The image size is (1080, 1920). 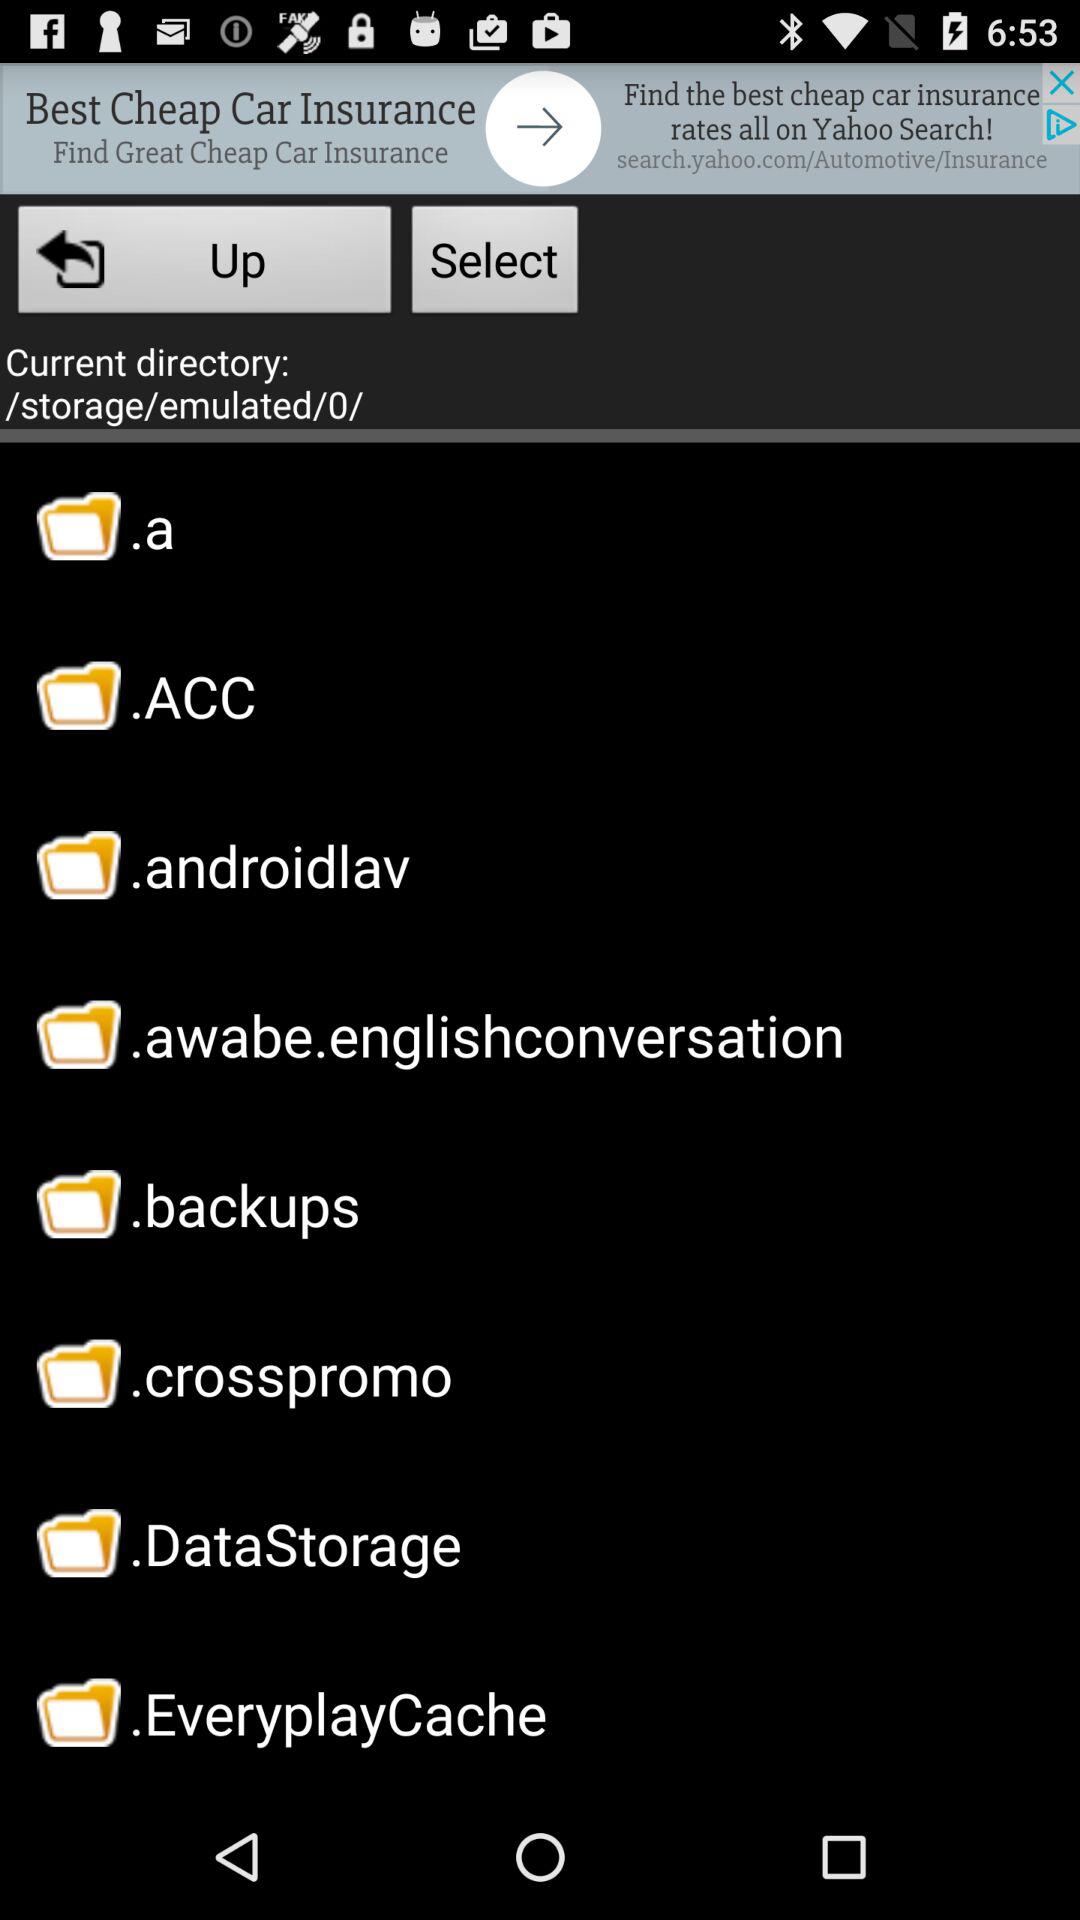 I want to click on click on the button which is left side of the select, so click(x=204, y=266).